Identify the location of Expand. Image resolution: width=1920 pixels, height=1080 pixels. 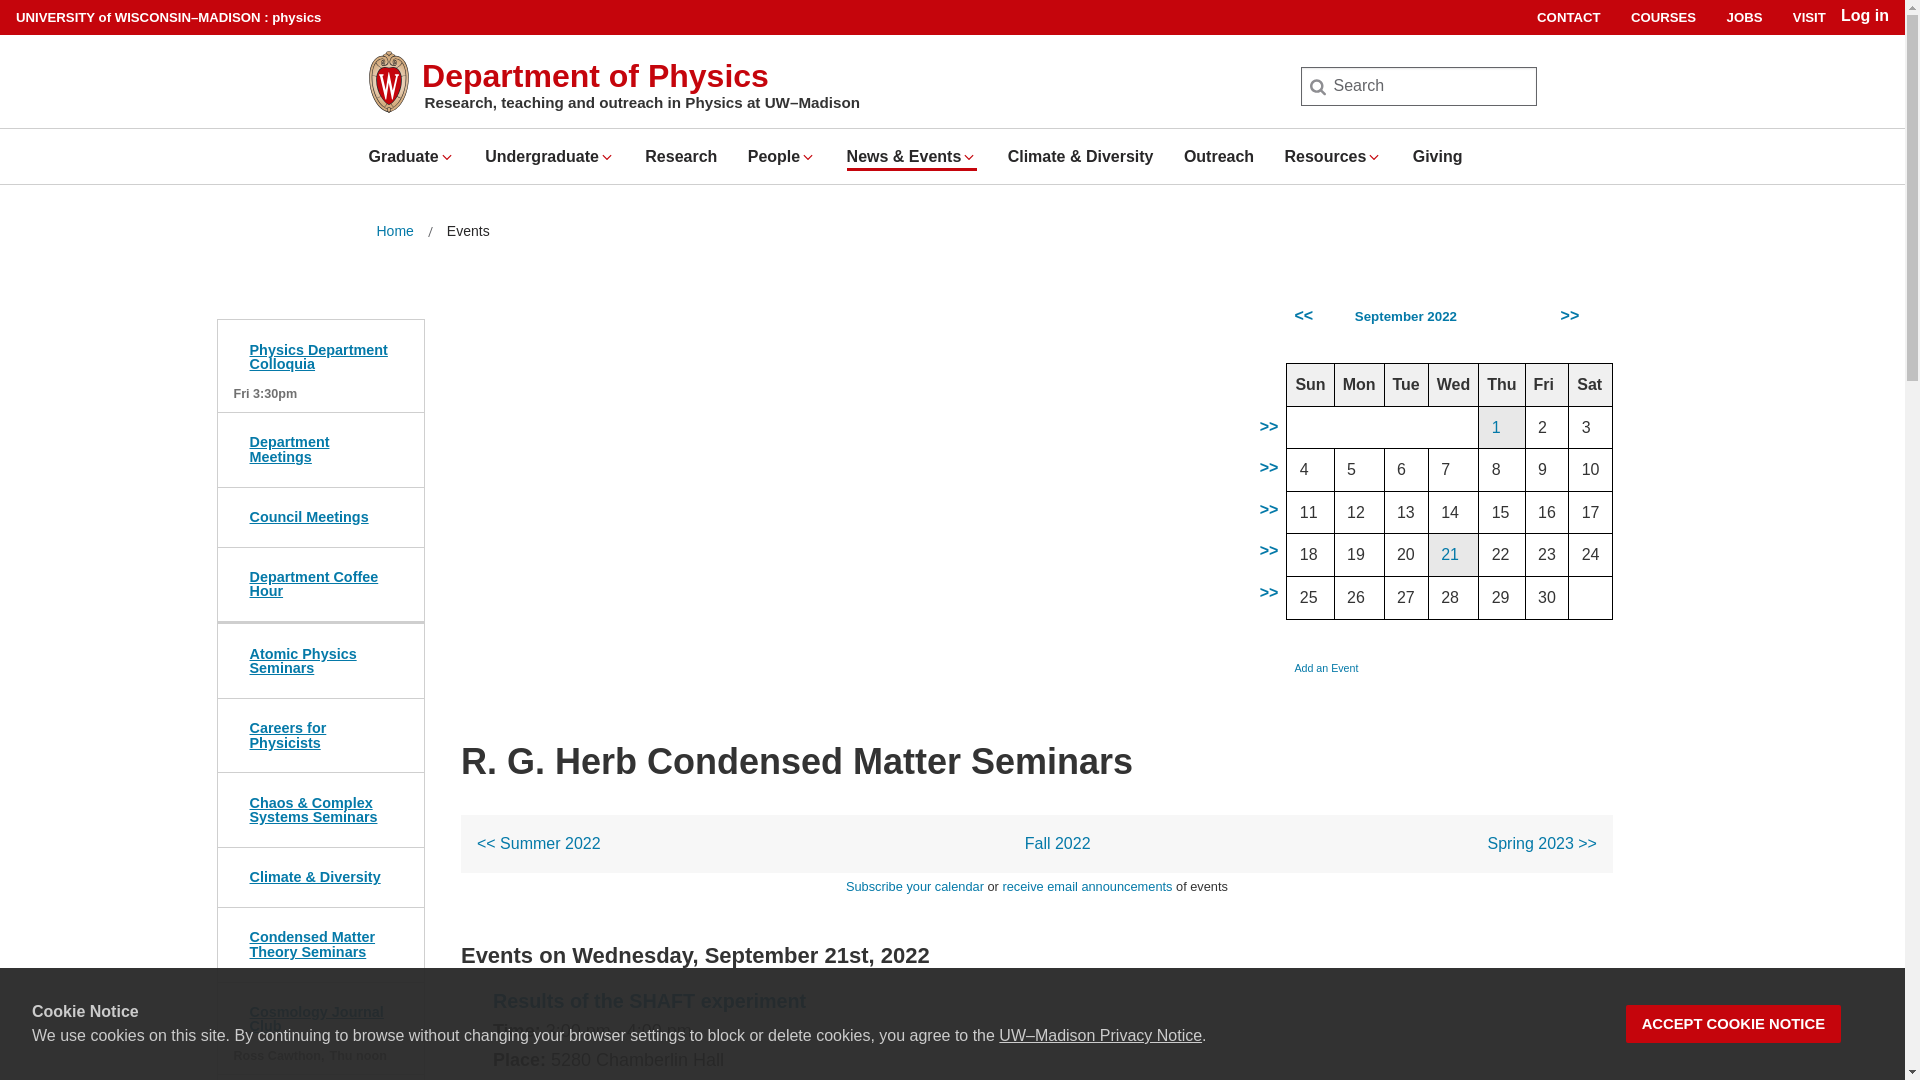
(606, 157).